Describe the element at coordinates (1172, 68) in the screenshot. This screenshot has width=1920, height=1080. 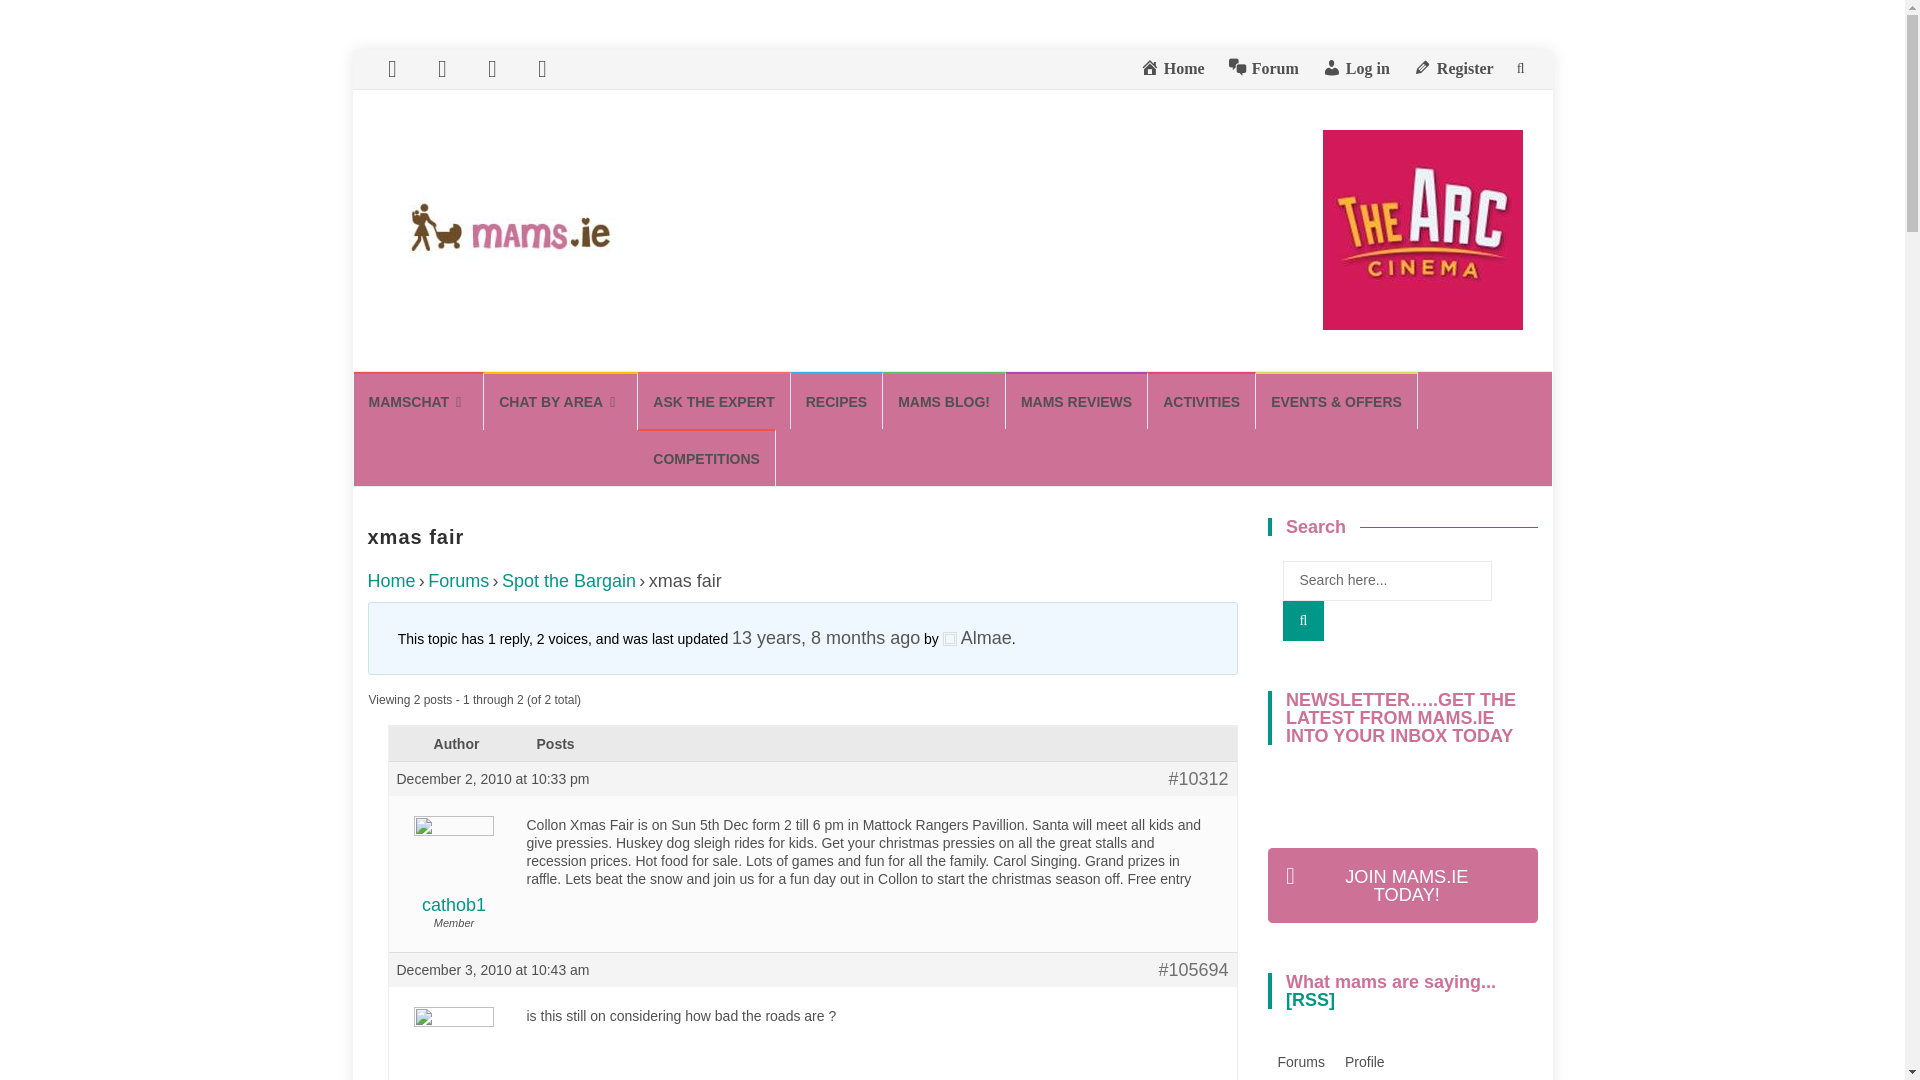
I see `Home` at that location.